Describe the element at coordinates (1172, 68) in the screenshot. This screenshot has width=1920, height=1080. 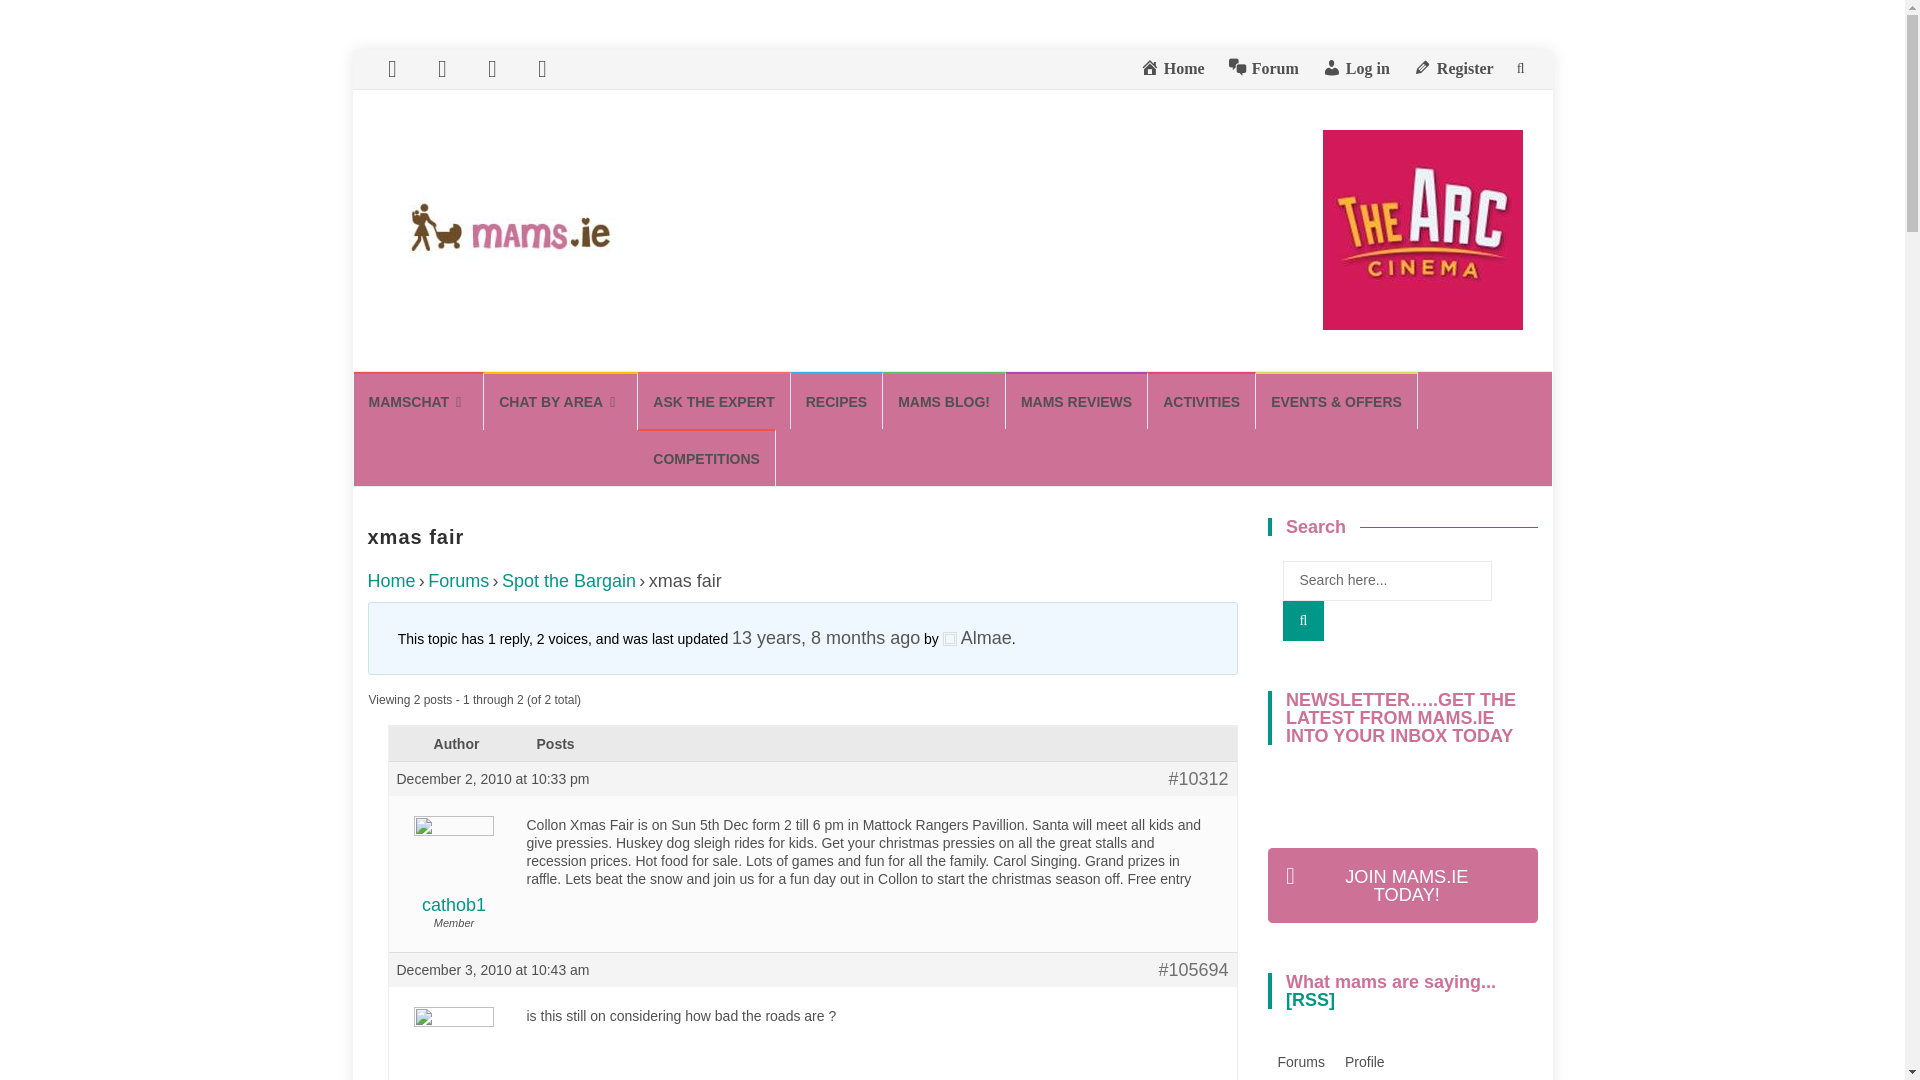
I see `Home` at that location.